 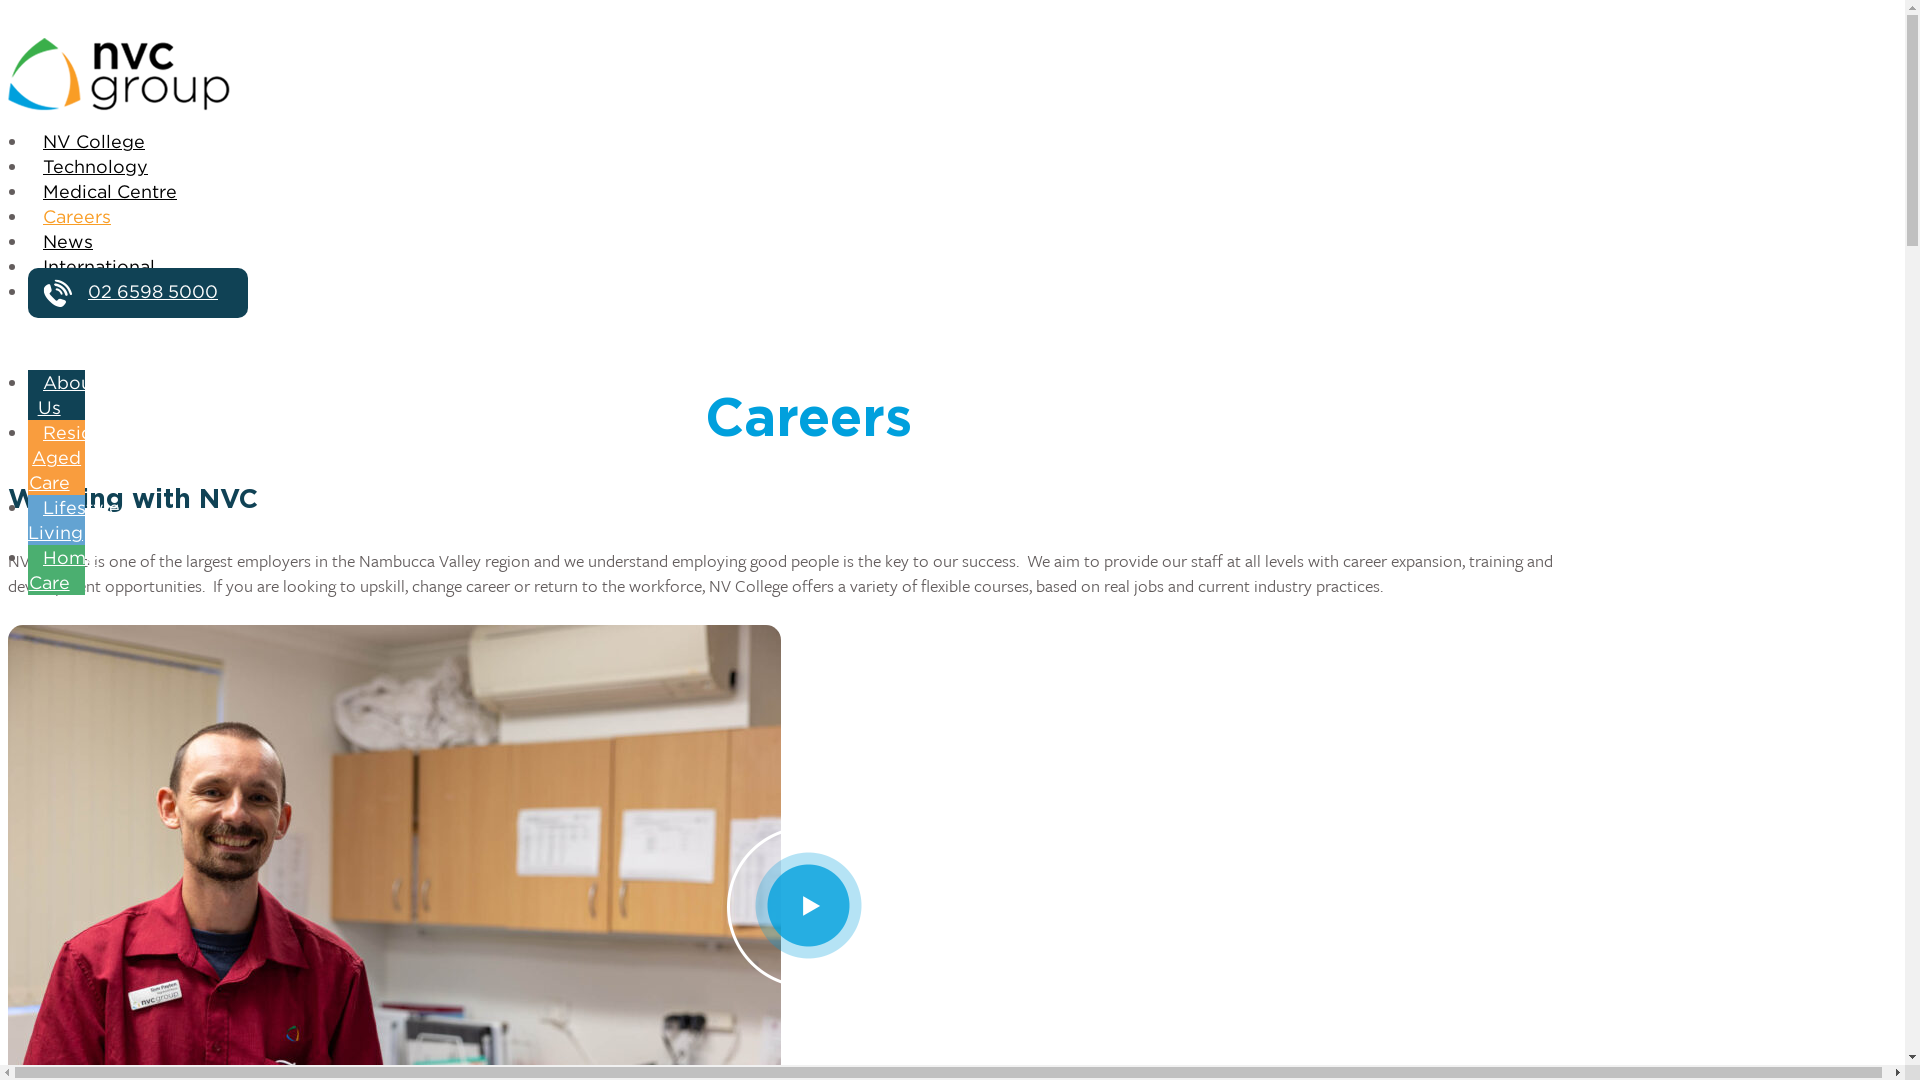 What do you see at coordinates (808, 74) in the screenshot?
I see `NVC Group` at bounding box center [808, 74].